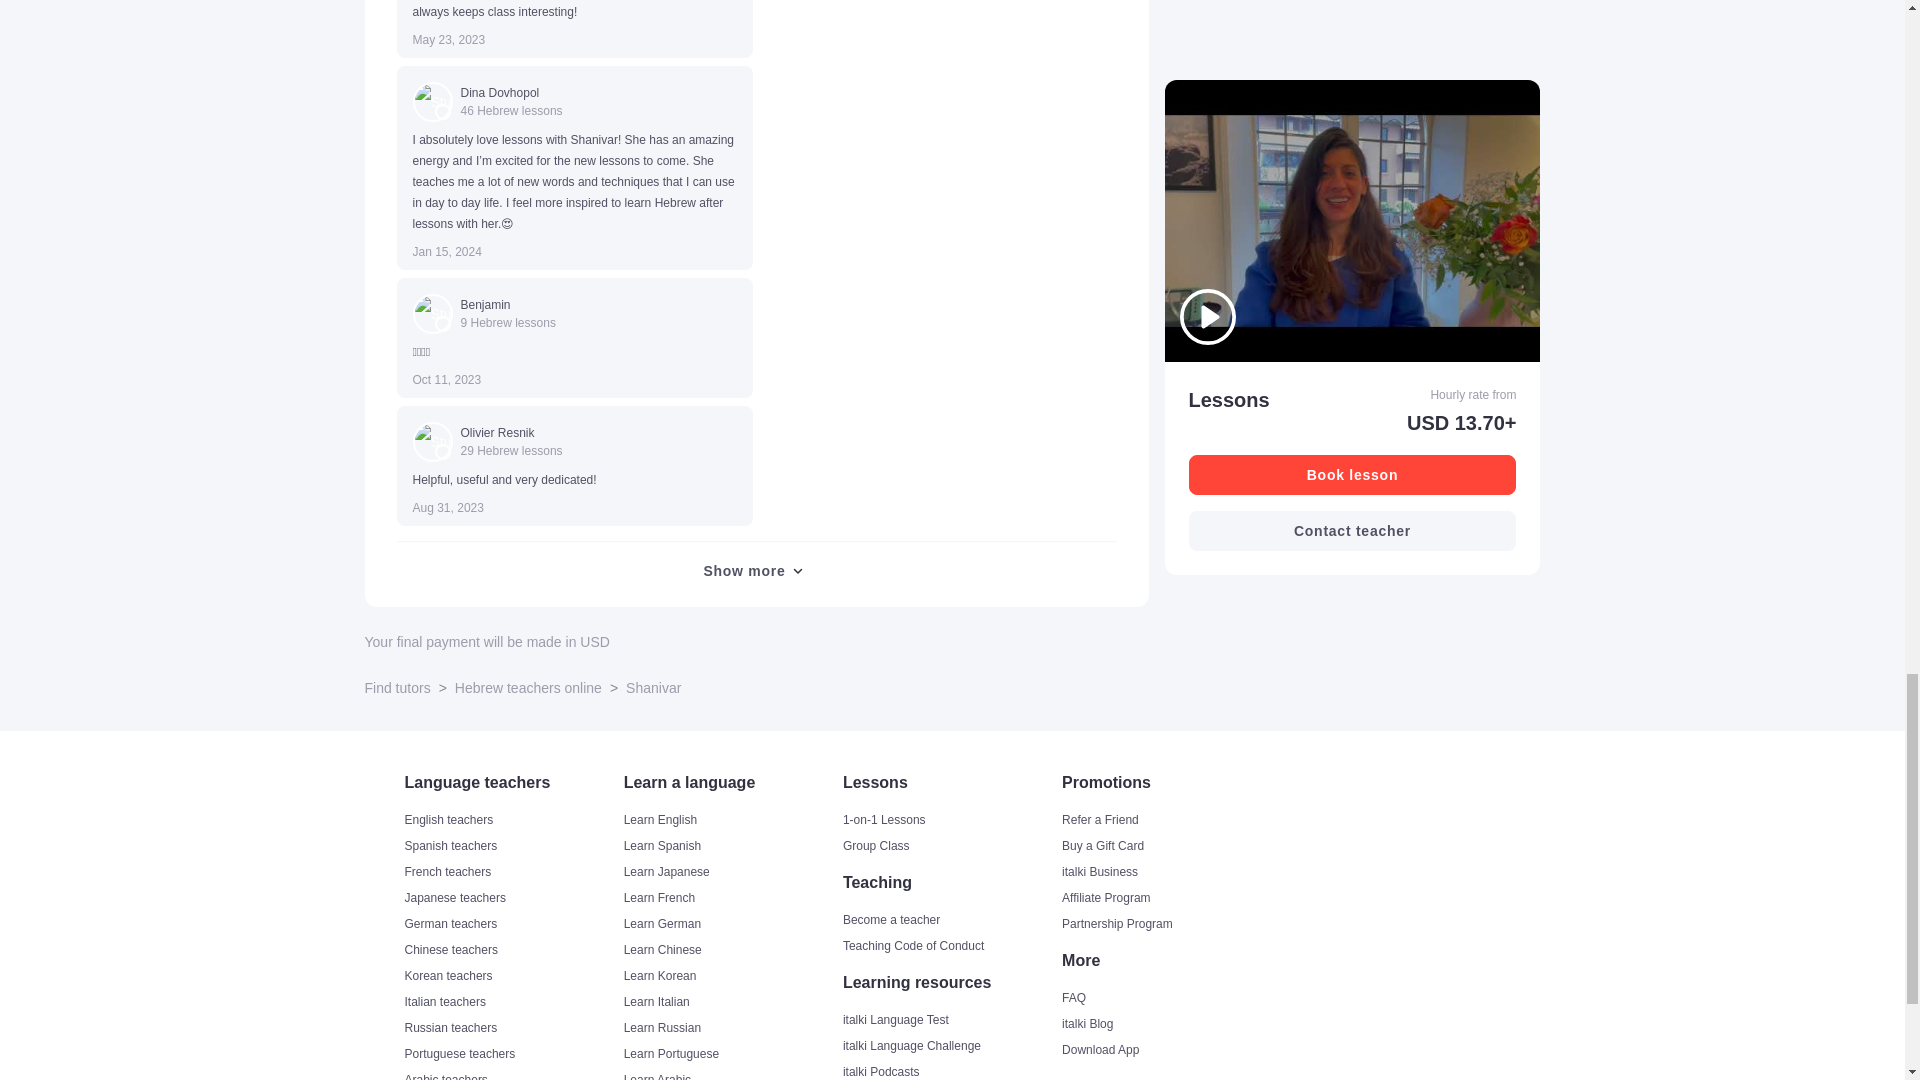  Describe the element at coordinates (510, 975) in the screenshot. I see `Korean teachers` at that location.